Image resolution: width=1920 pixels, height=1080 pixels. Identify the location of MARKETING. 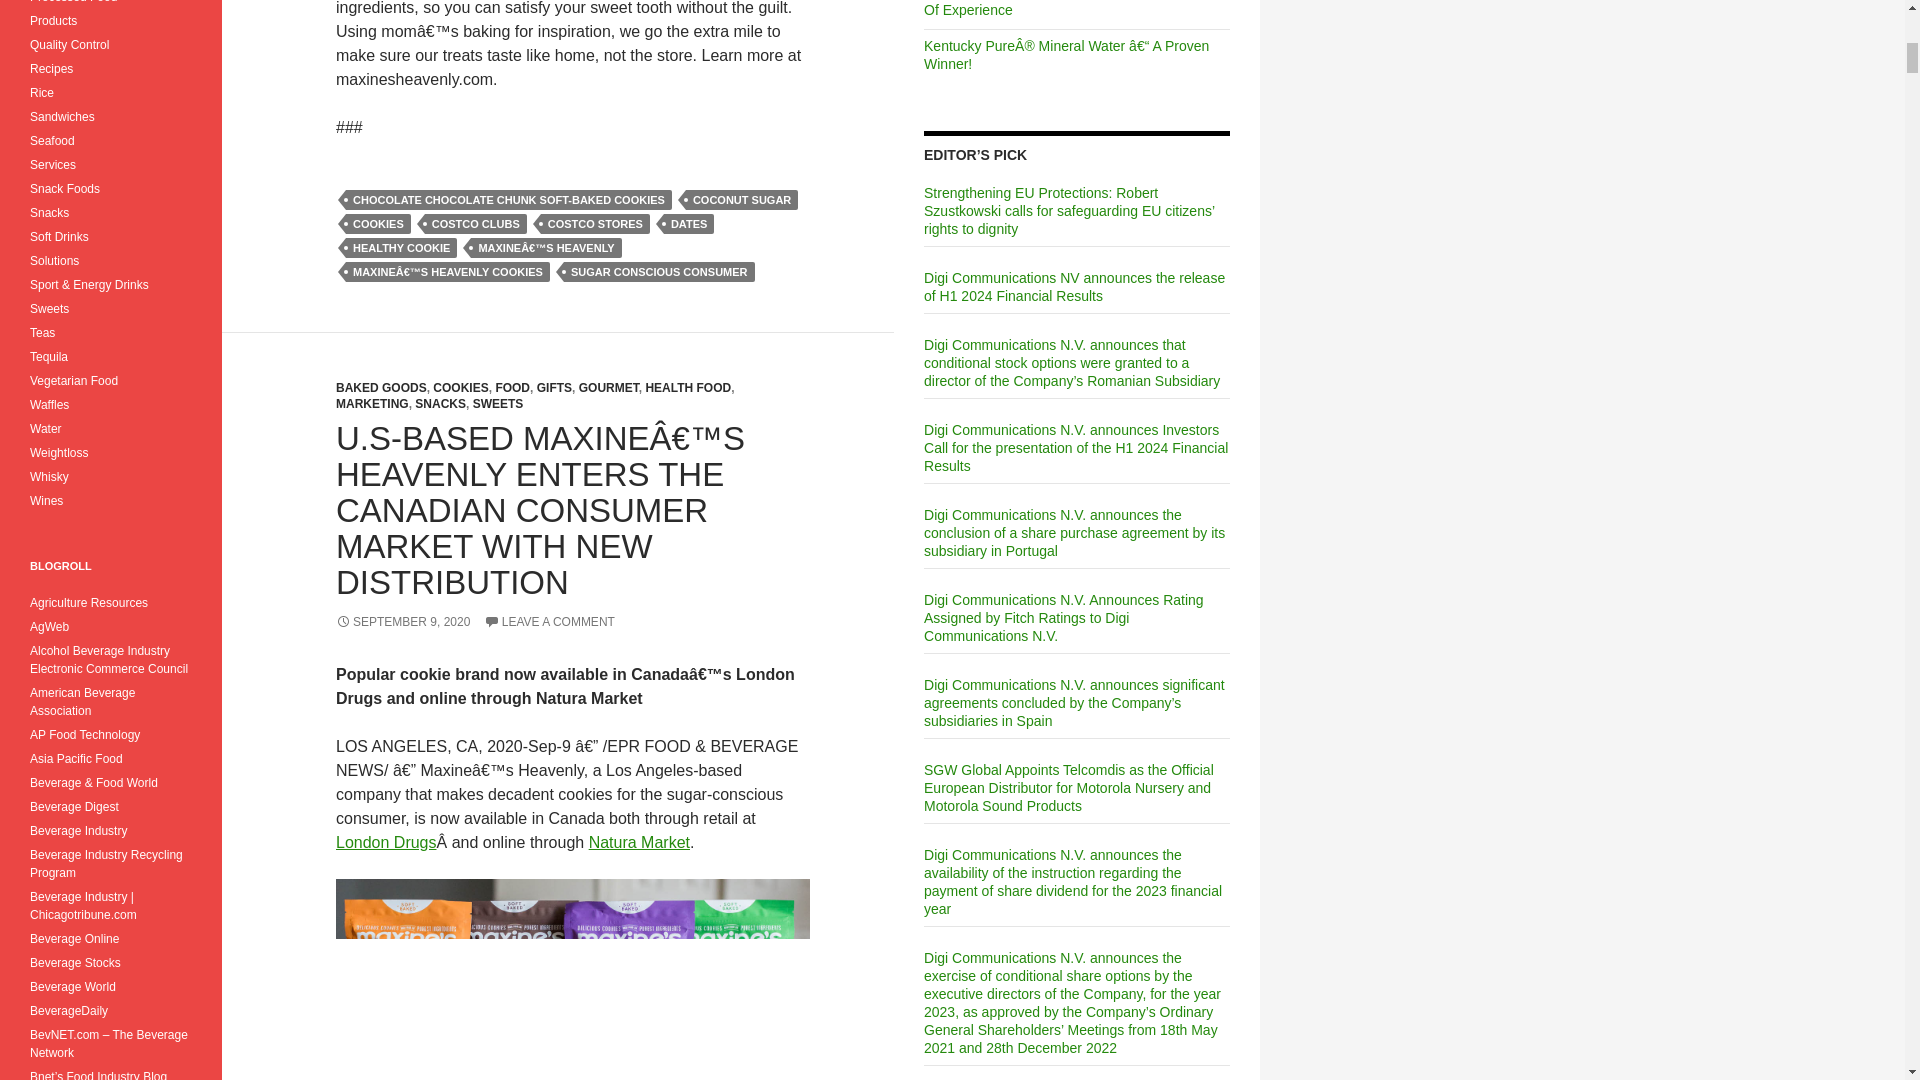
(372, 404).